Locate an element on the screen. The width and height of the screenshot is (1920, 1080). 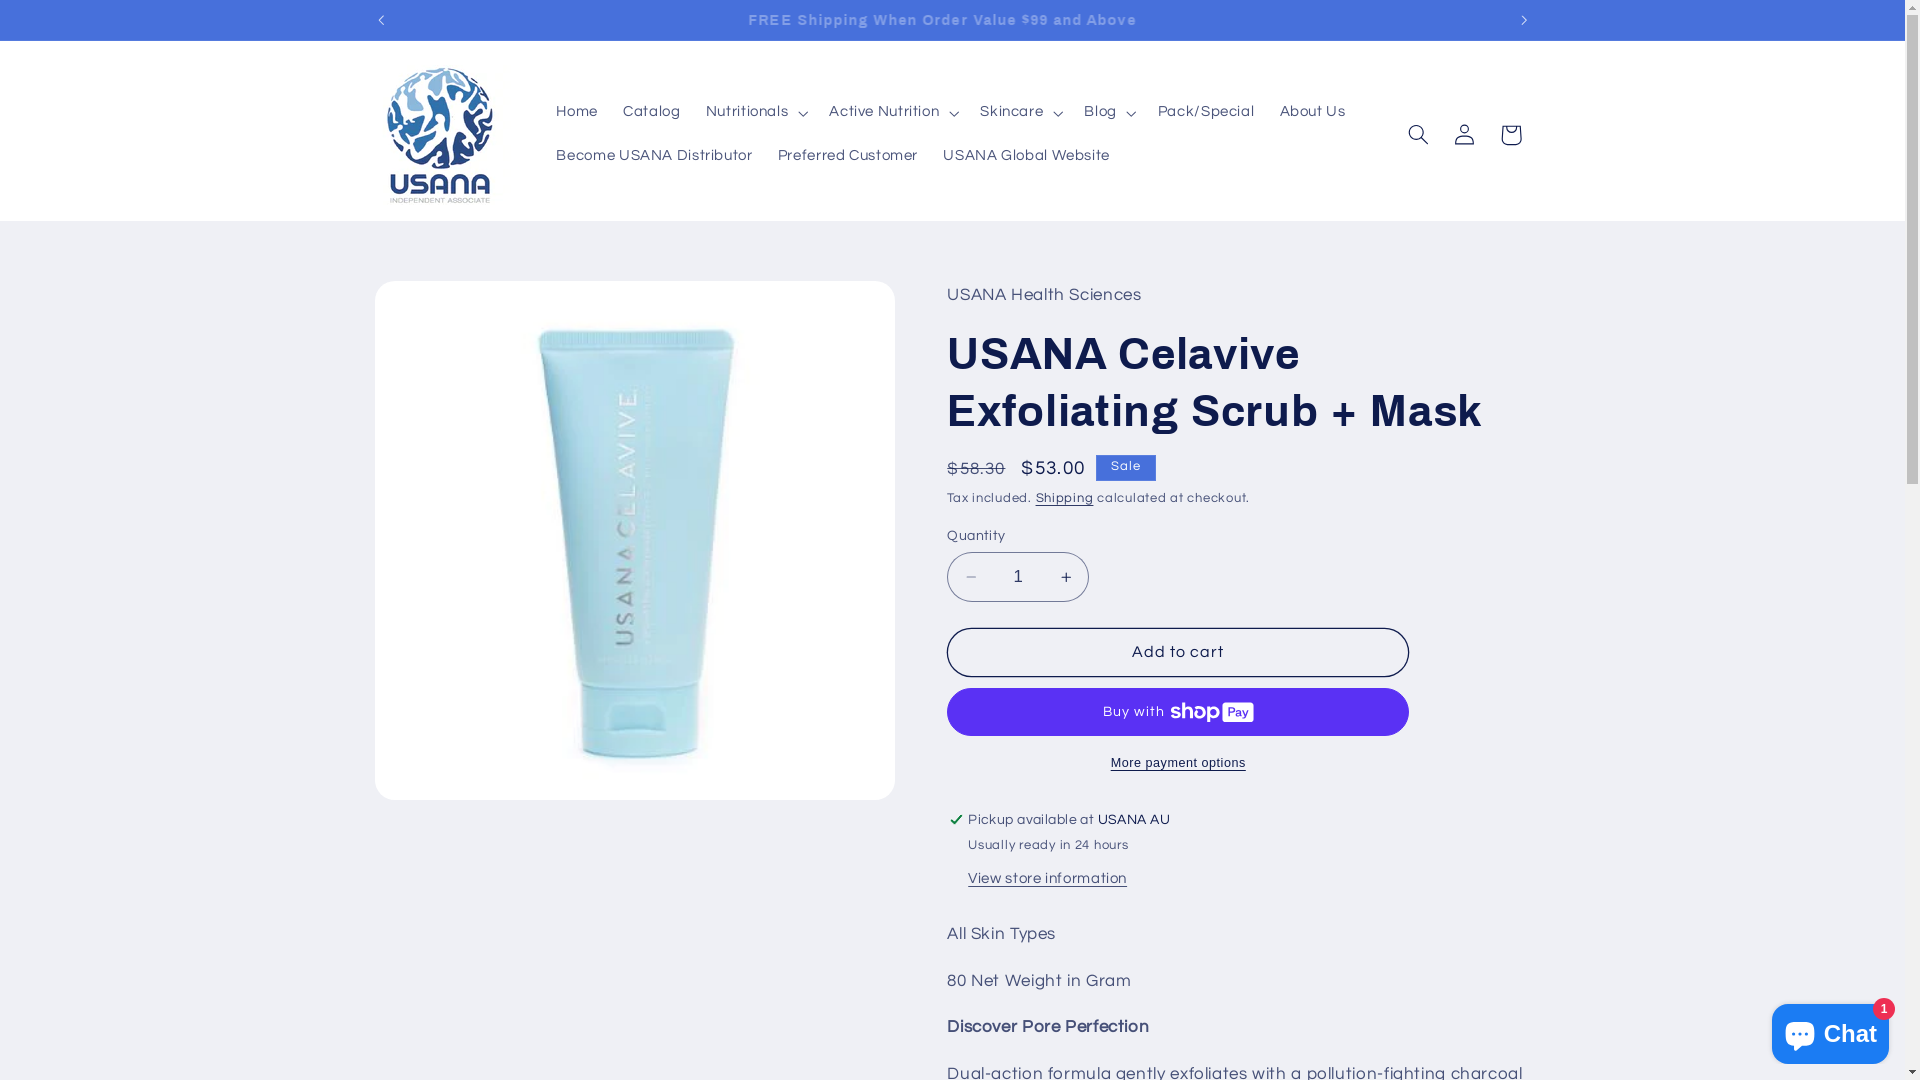
Skip to product information is located at coordinates (438, 304).